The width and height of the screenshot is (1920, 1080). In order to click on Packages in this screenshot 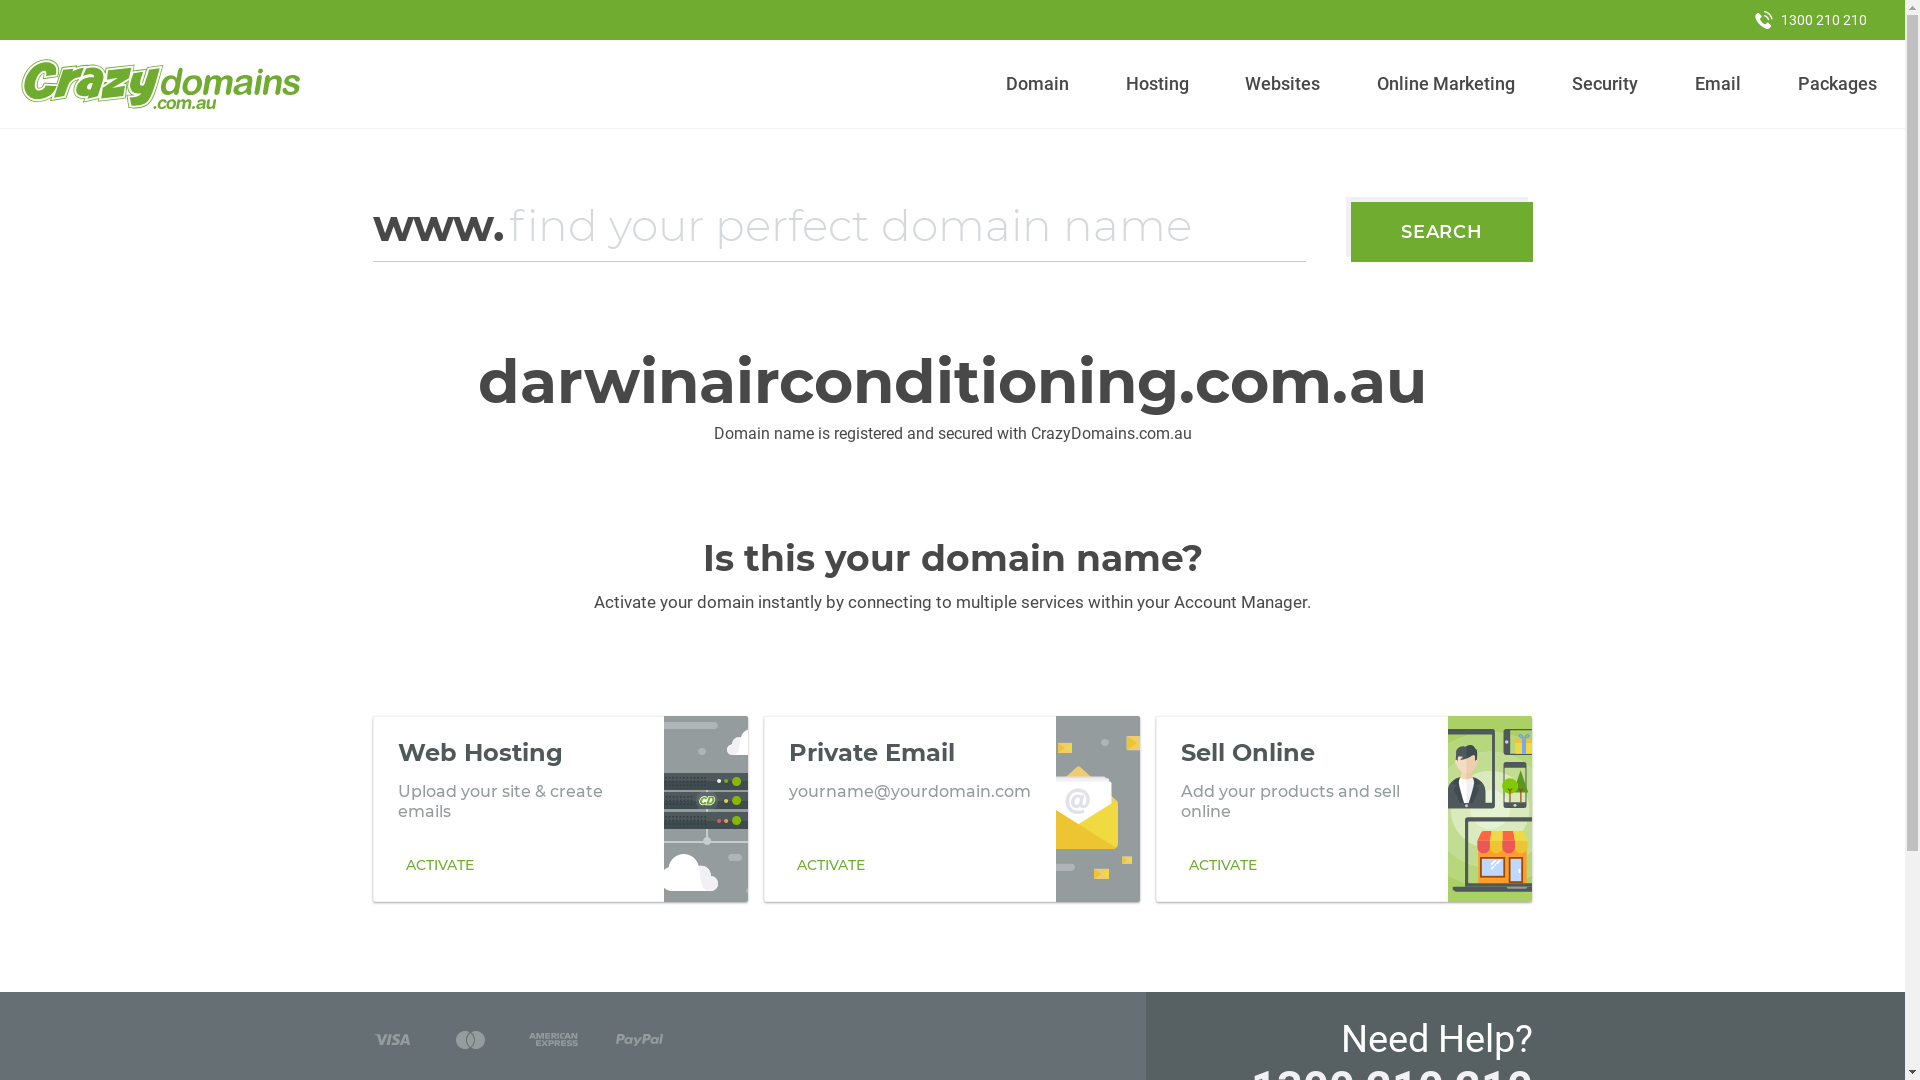, I will do `click(1837, 84)`.